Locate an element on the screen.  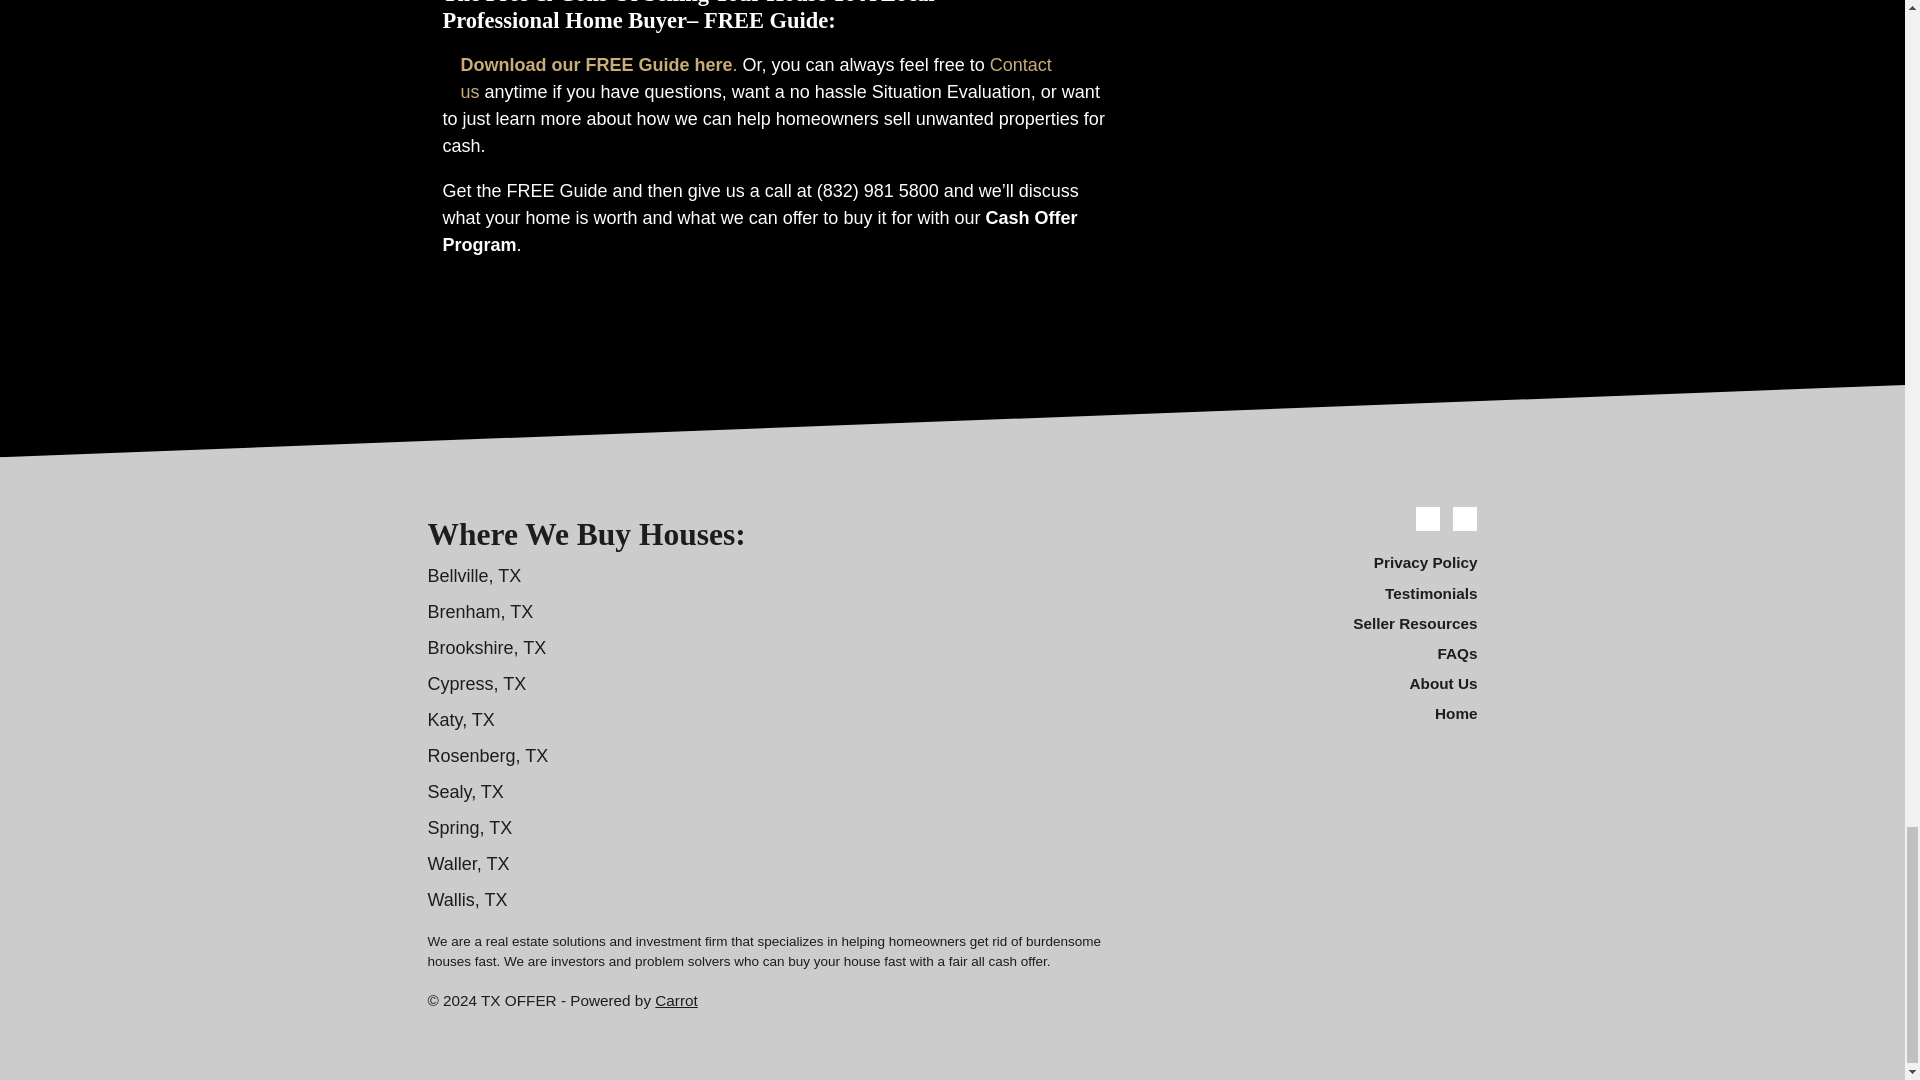
Instagram is located at coordinates (1464, 518).